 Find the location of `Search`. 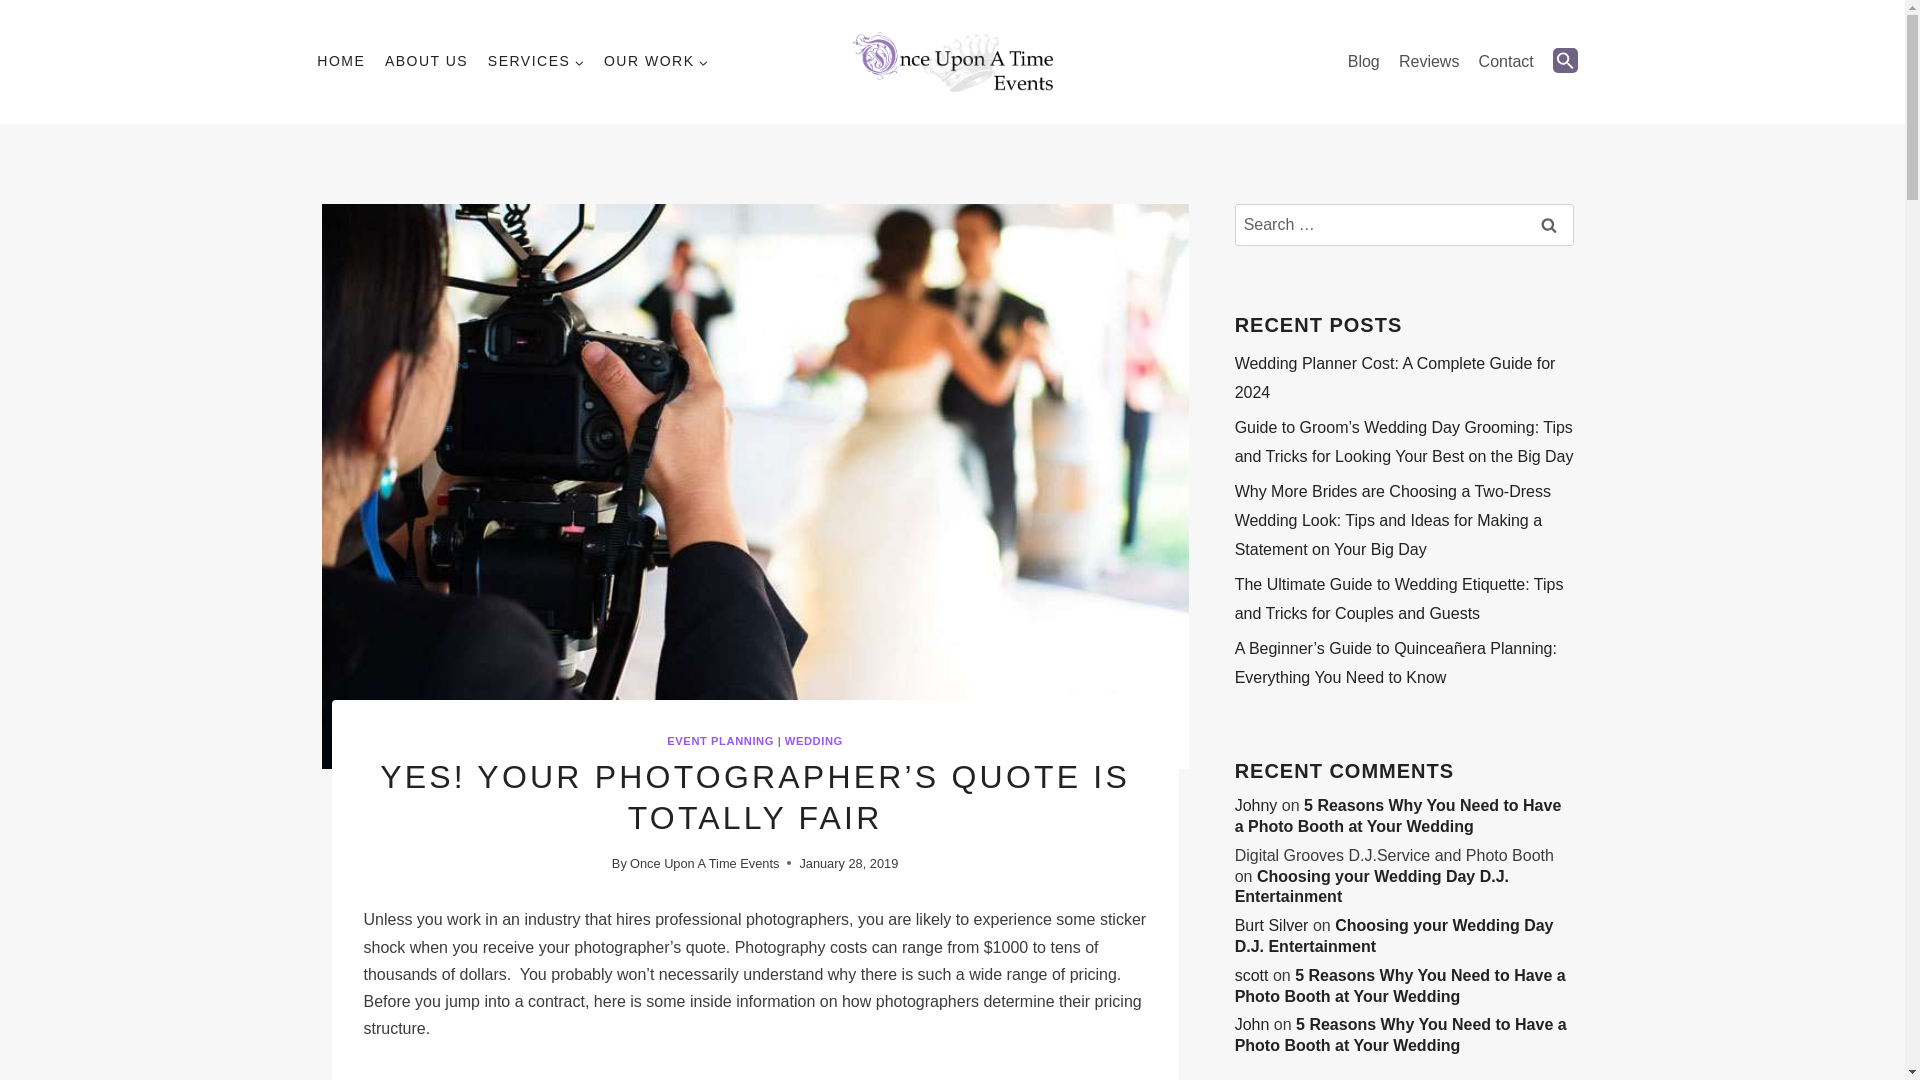

Search is located at coordinates (1549, 225).